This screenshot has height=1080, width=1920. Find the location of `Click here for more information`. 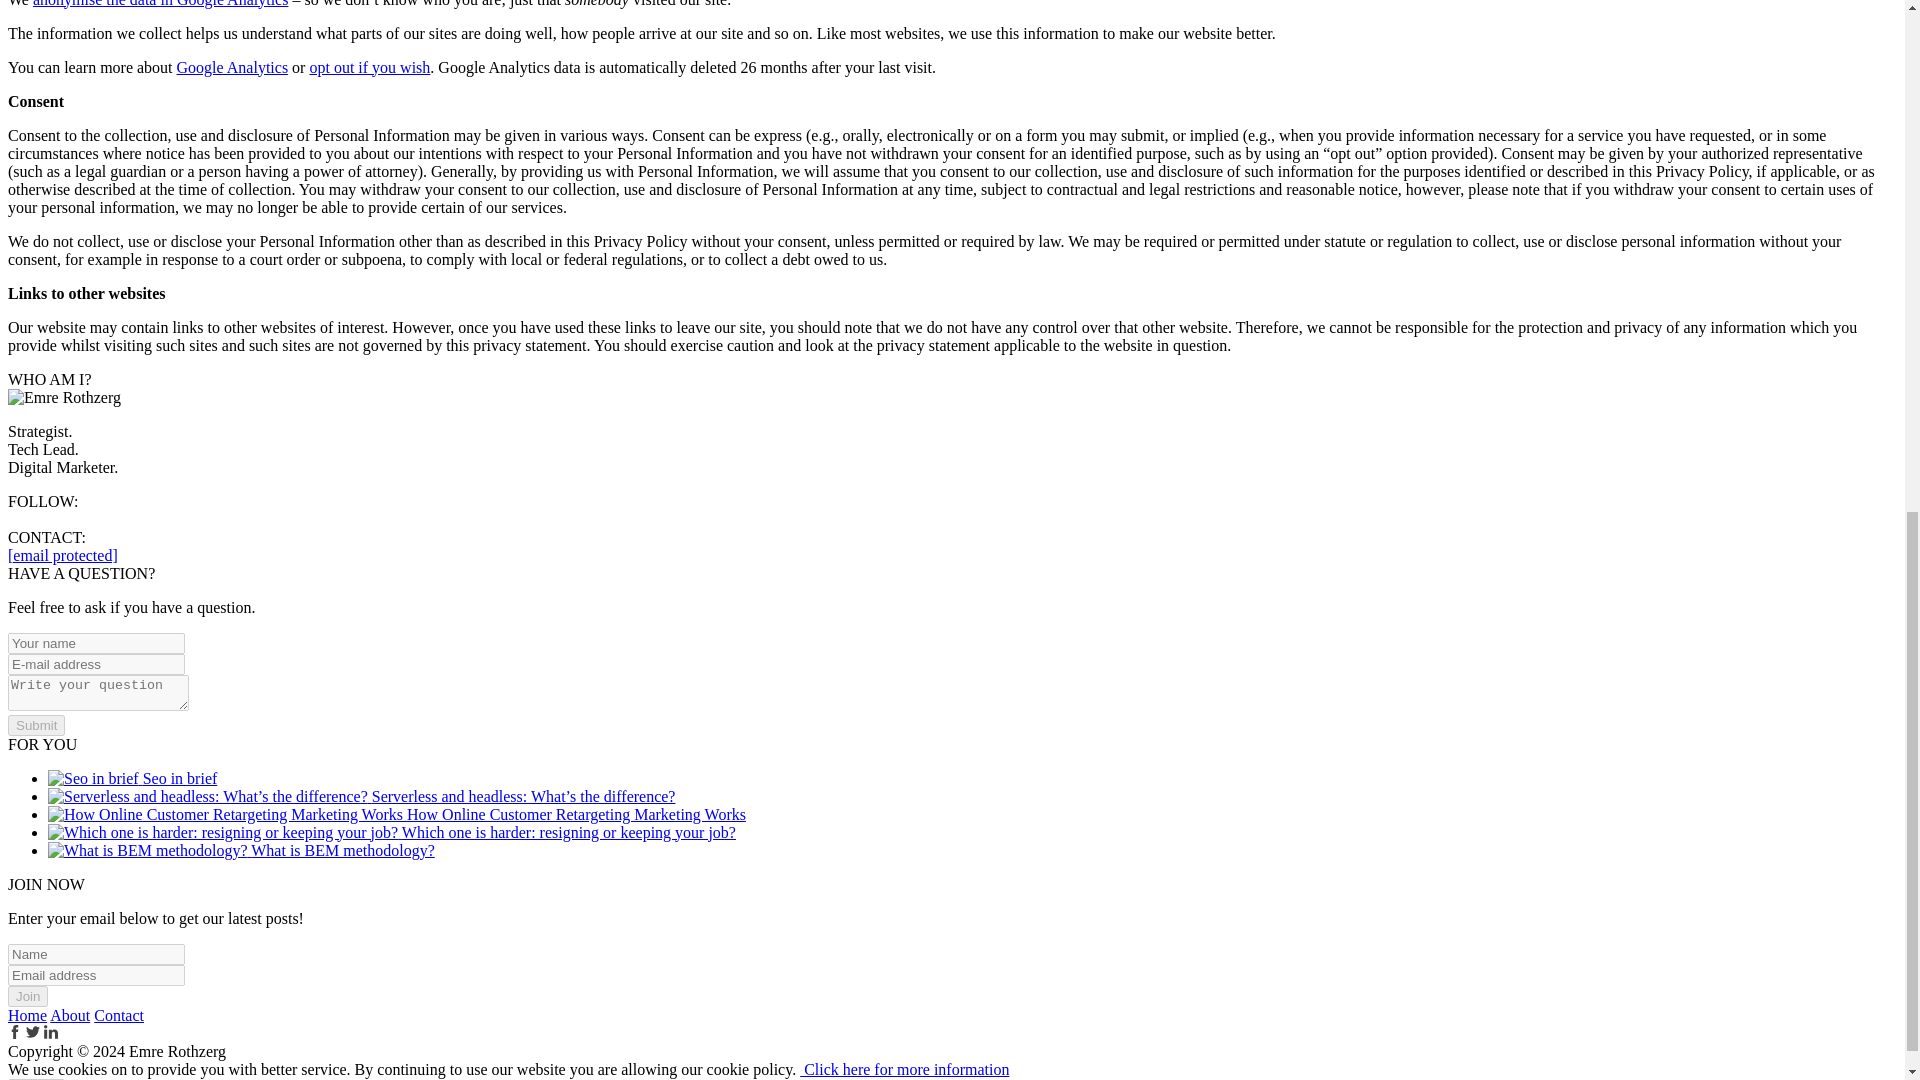

Click here for more information is located at coordinates (904, 1068).